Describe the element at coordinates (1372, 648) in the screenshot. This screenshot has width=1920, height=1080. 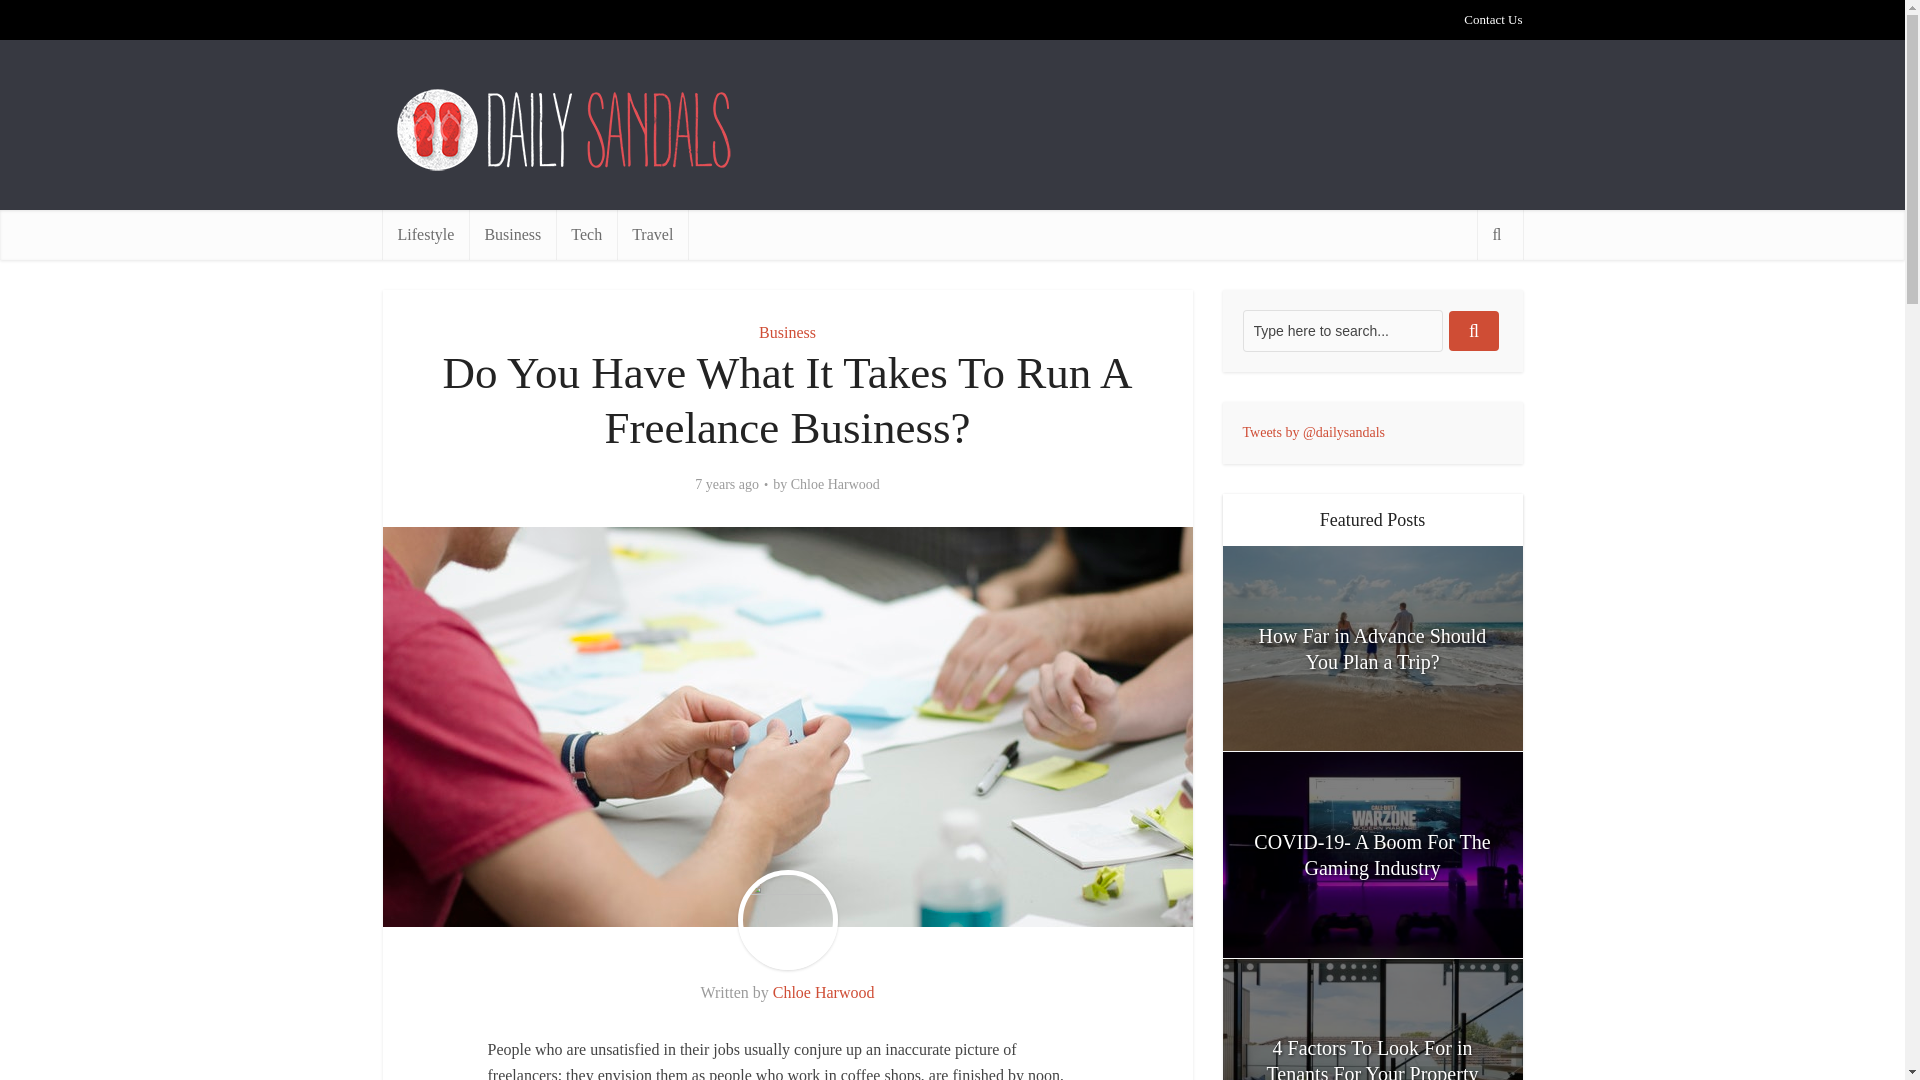
I see `How Far in Advance Should You Plan a Trip?` at that location.